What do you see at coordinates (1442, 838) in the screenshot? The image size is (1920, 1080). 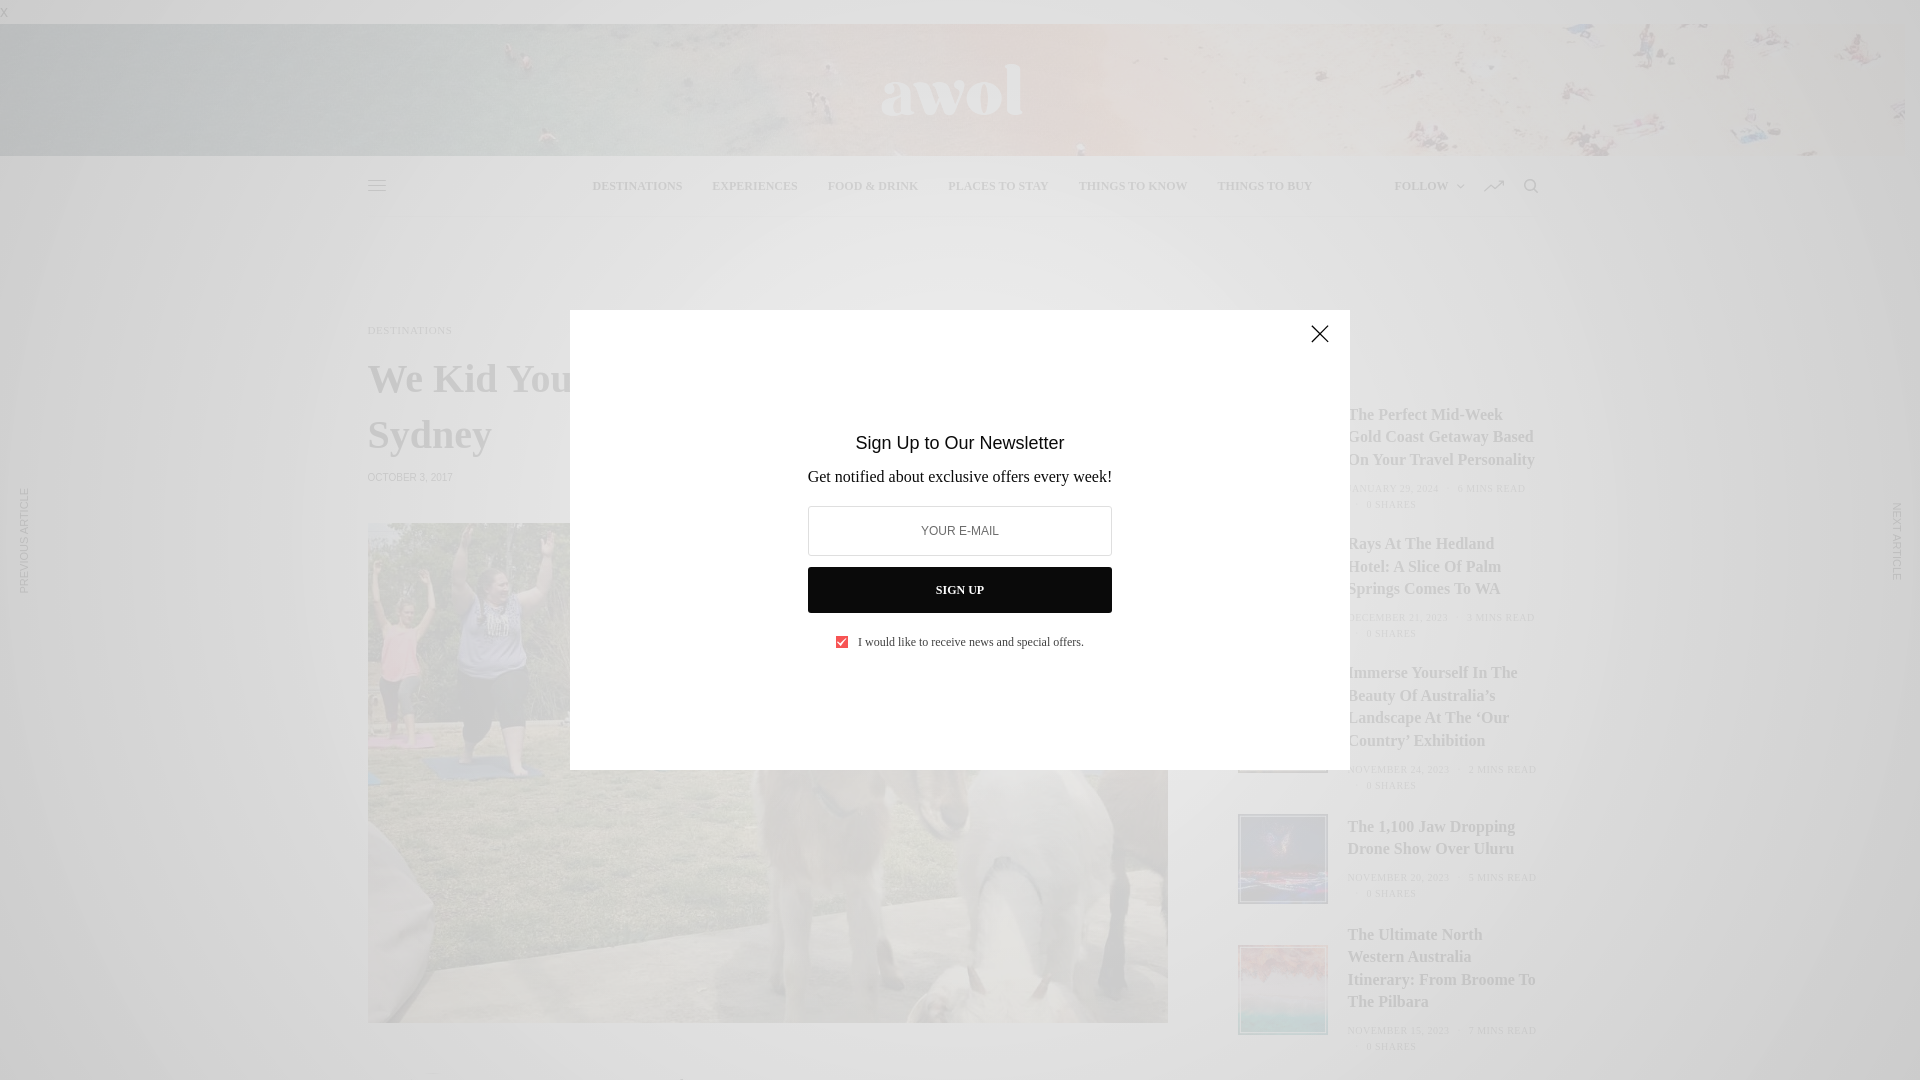 I see `The 1,100 Jaw Dropping Drone Show Over Uluru` at bounding box center [1442, 838].